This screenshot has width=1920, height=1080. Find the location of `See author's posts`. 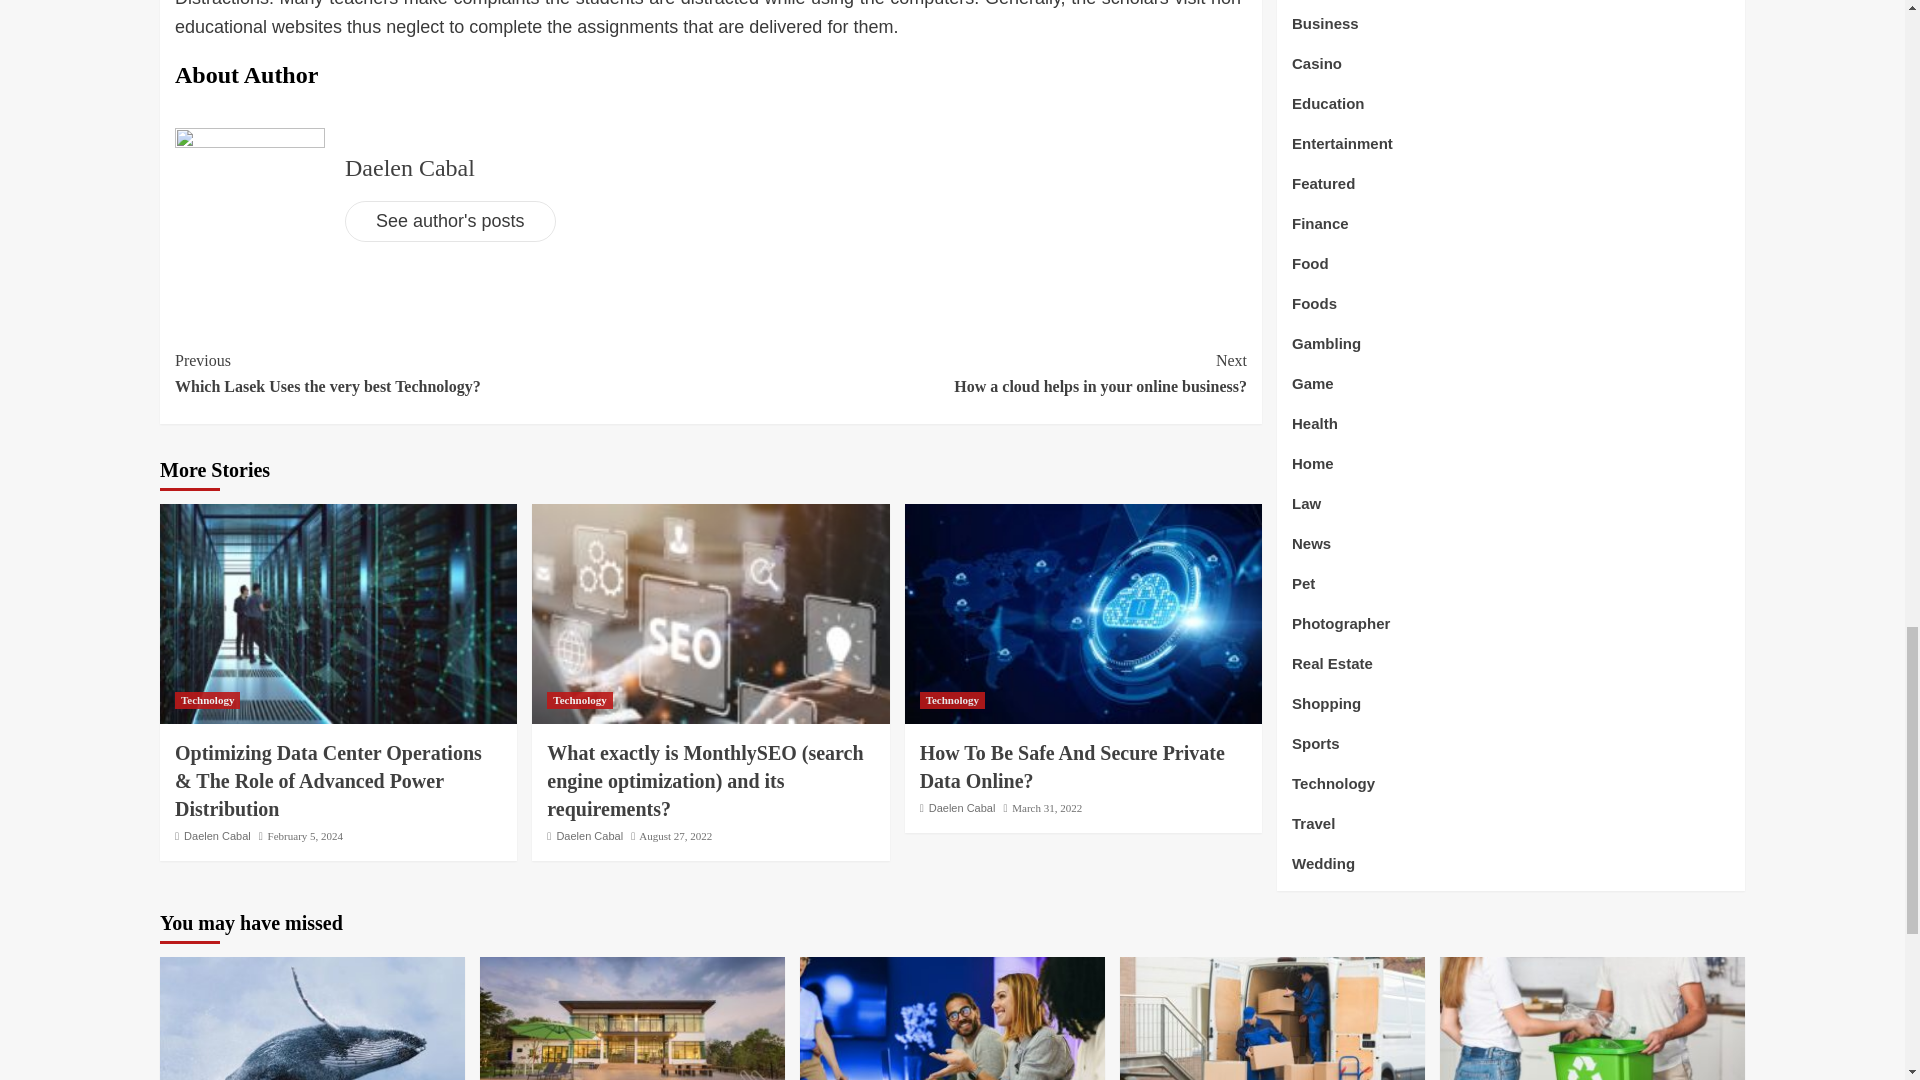

See author's posts is located at coordinates (450, 220).